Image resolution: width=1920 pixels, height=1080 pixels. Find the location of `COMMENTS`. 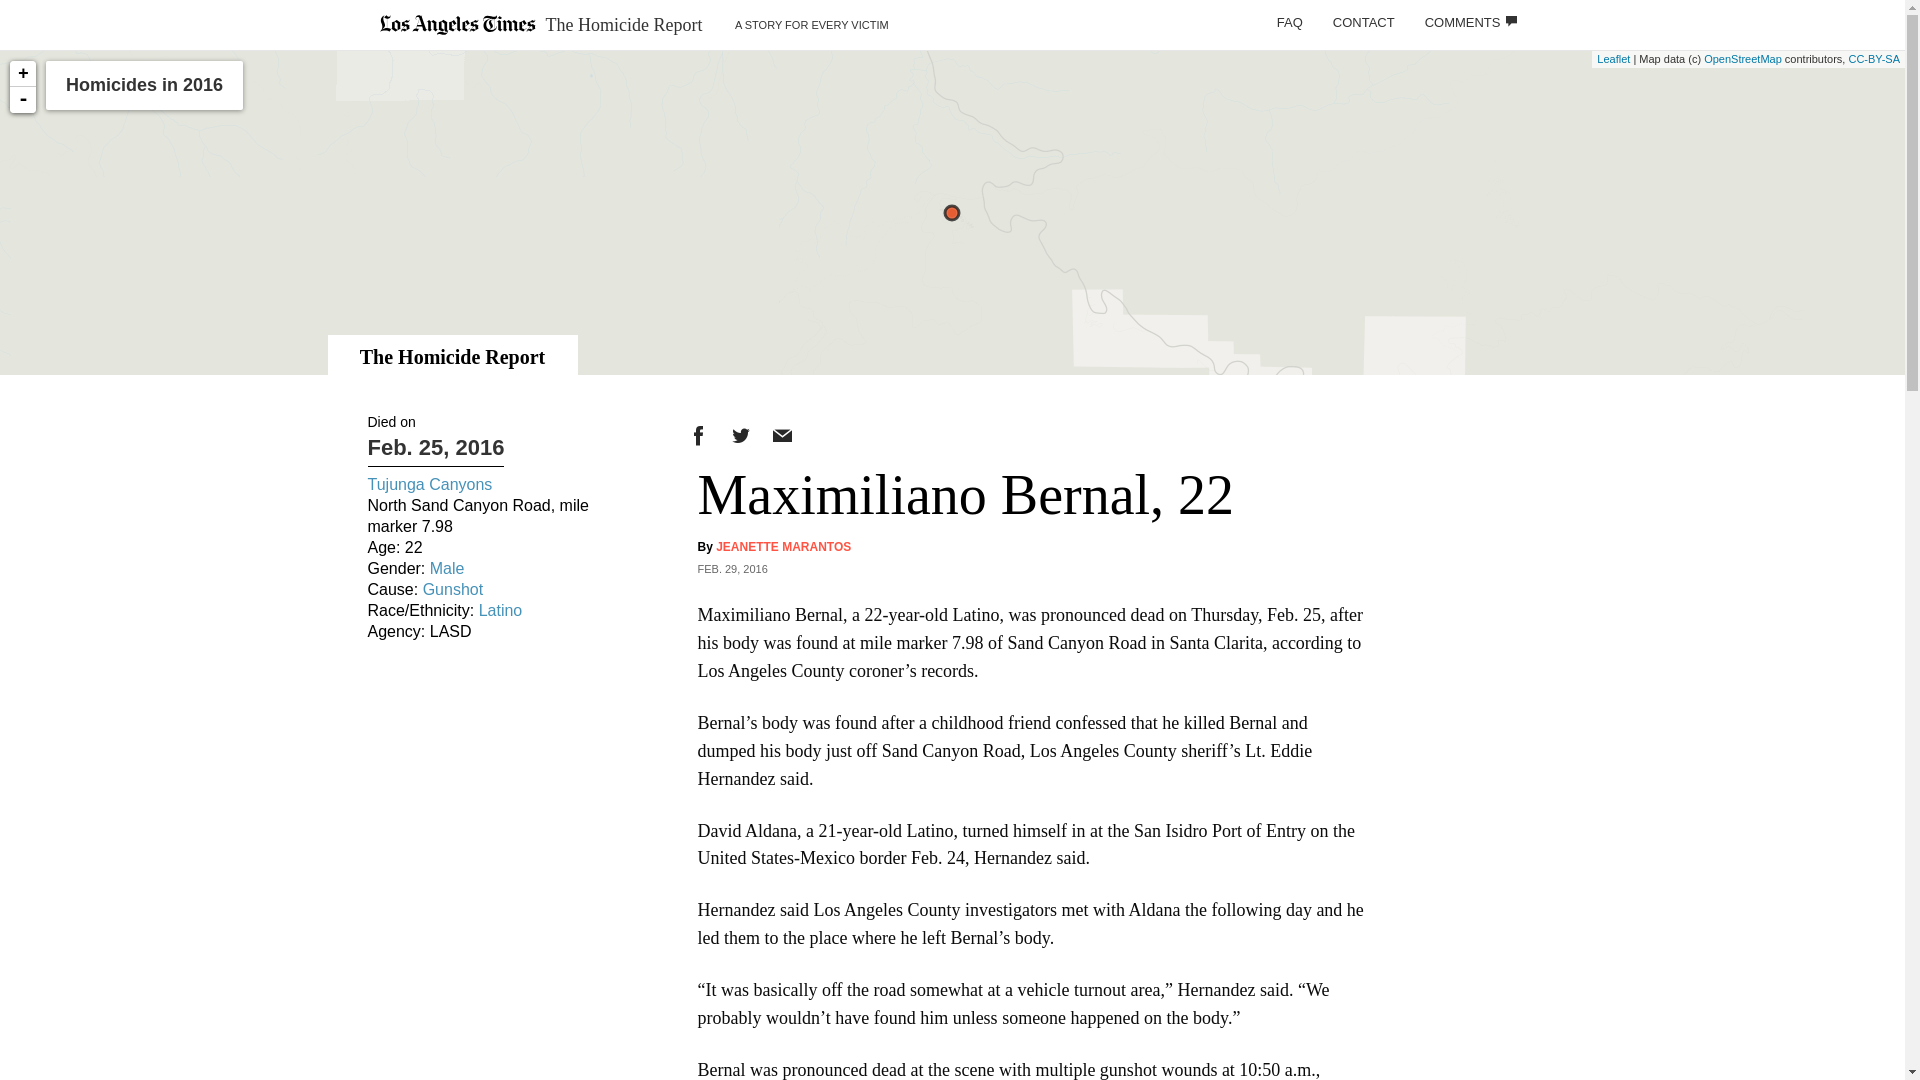

COMMENTS is located at coordinates (1470, 22).